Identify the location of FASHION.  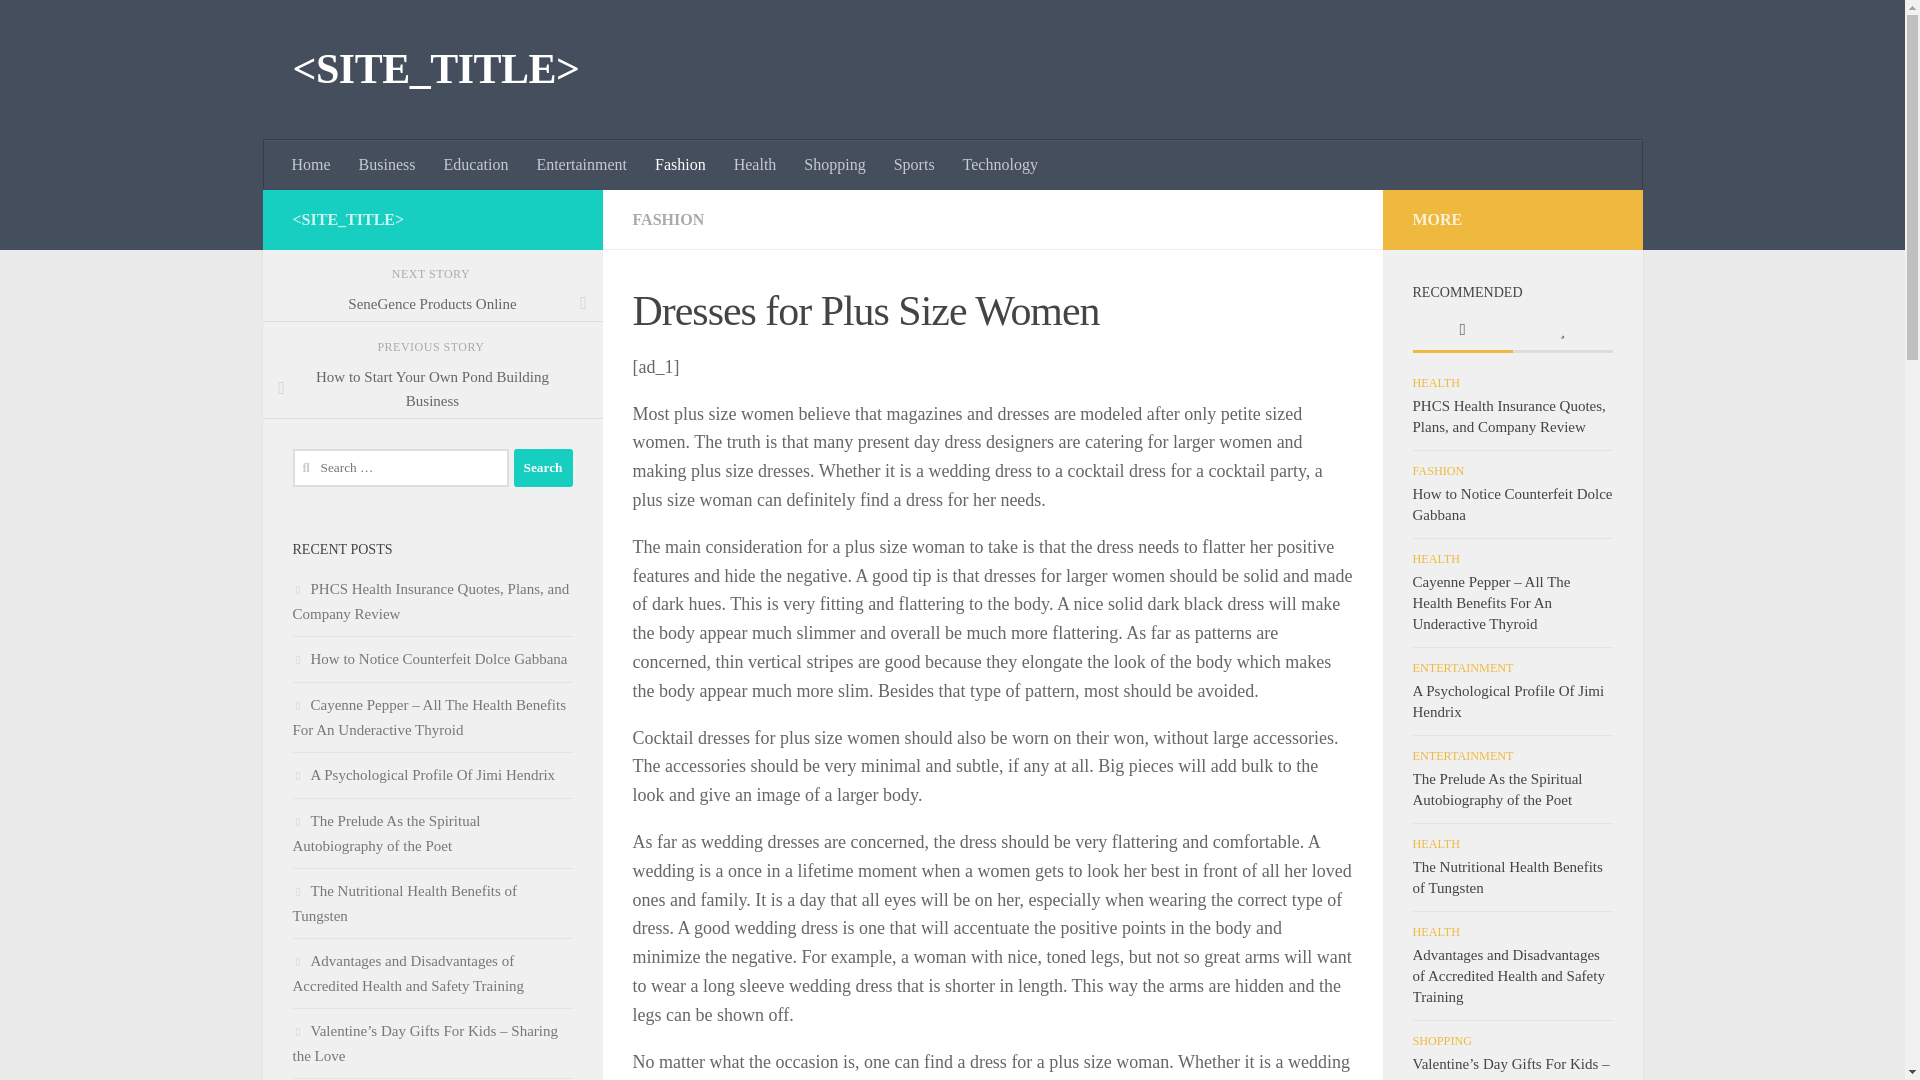
(668, 218).